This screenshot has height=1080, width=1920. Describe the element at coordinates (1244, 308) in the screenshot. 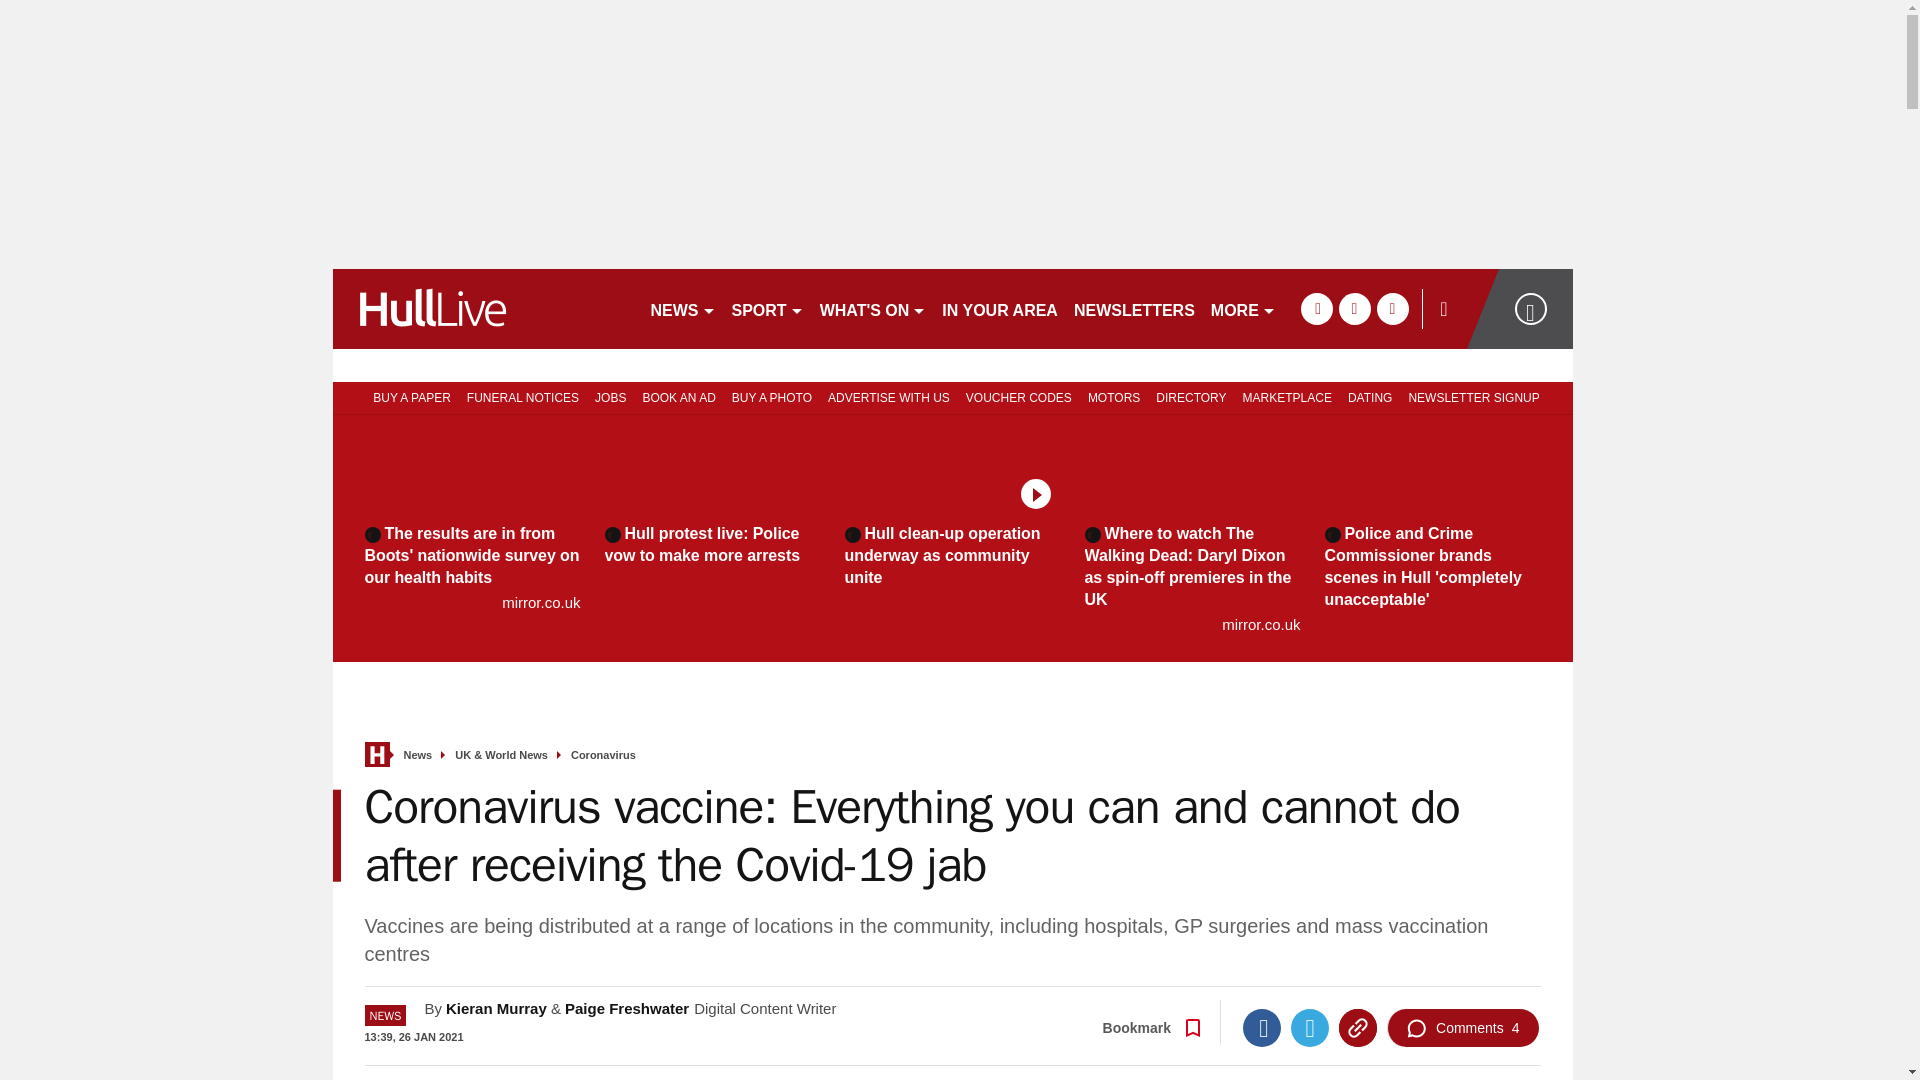

I see `MORE` at that location.